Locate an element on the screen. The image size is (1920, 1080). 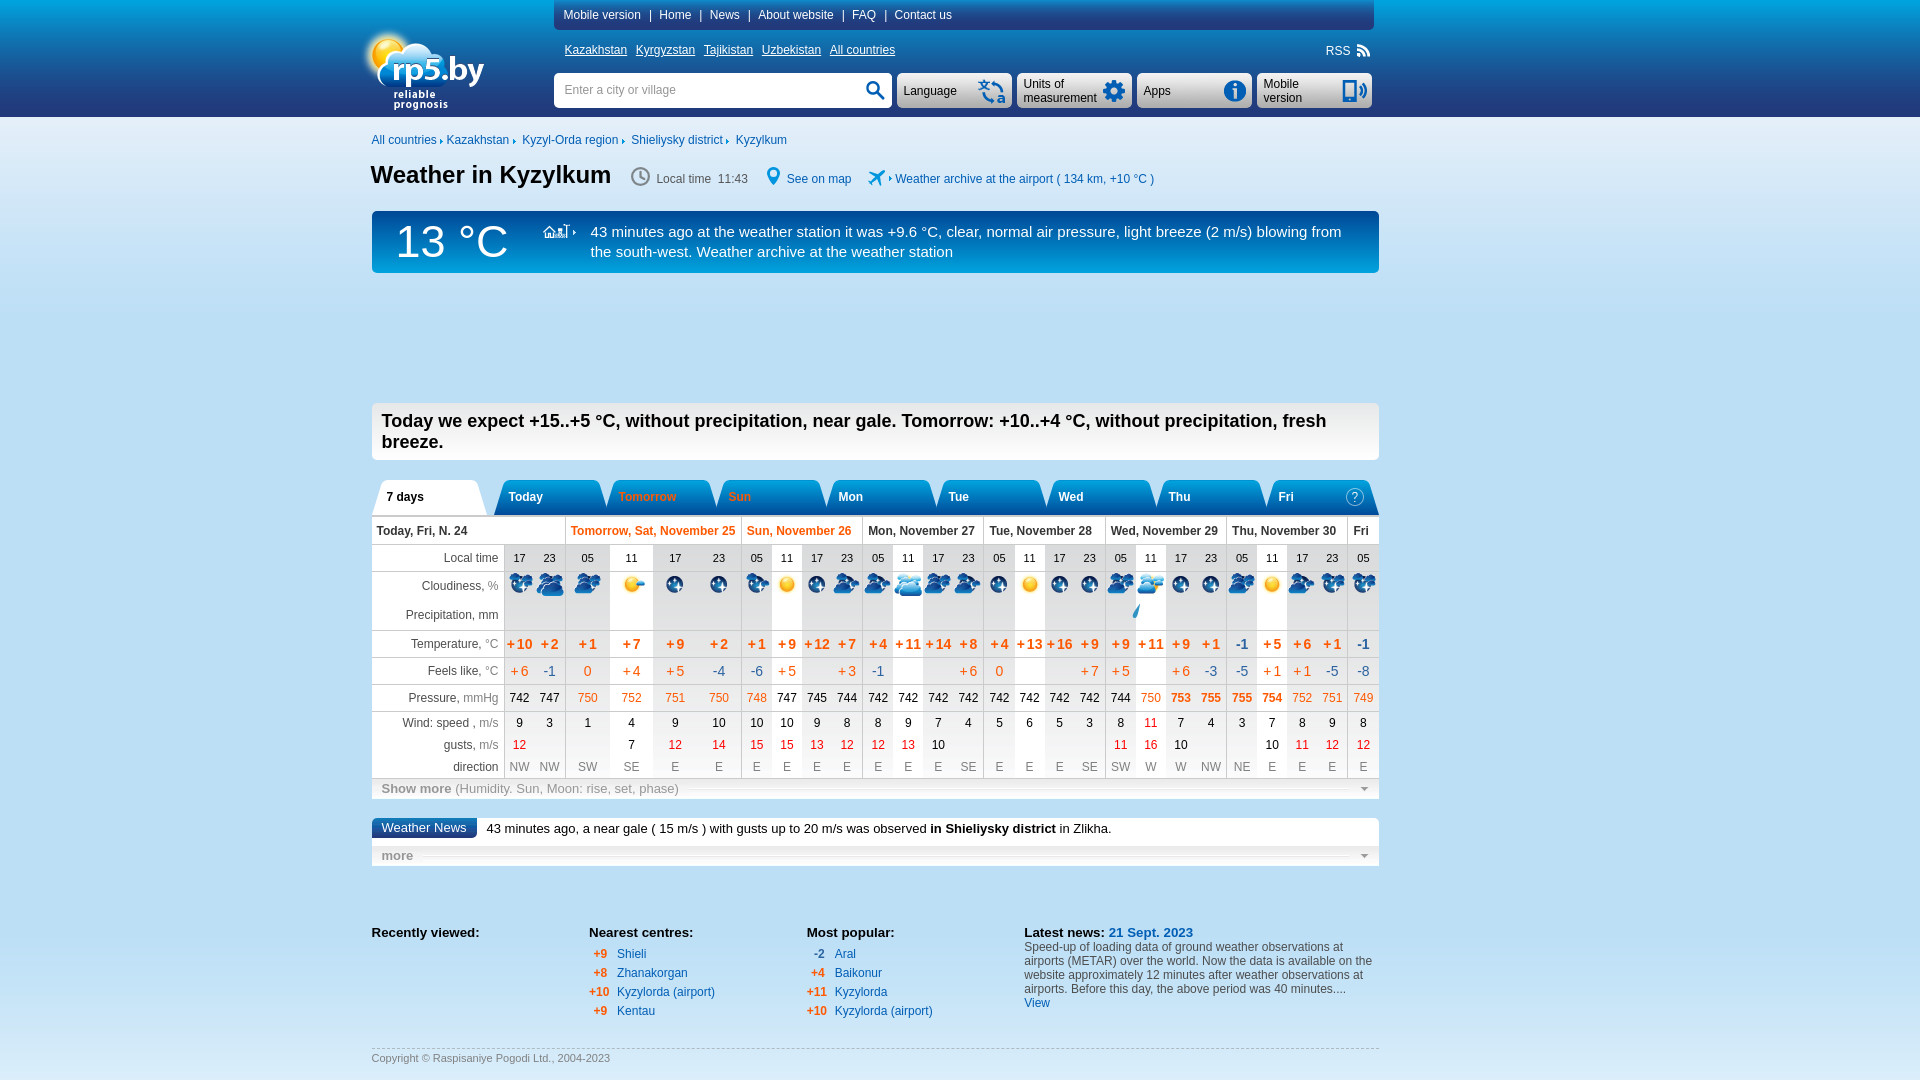
Wind: speed , m/s is located at coordinates (450, 723).